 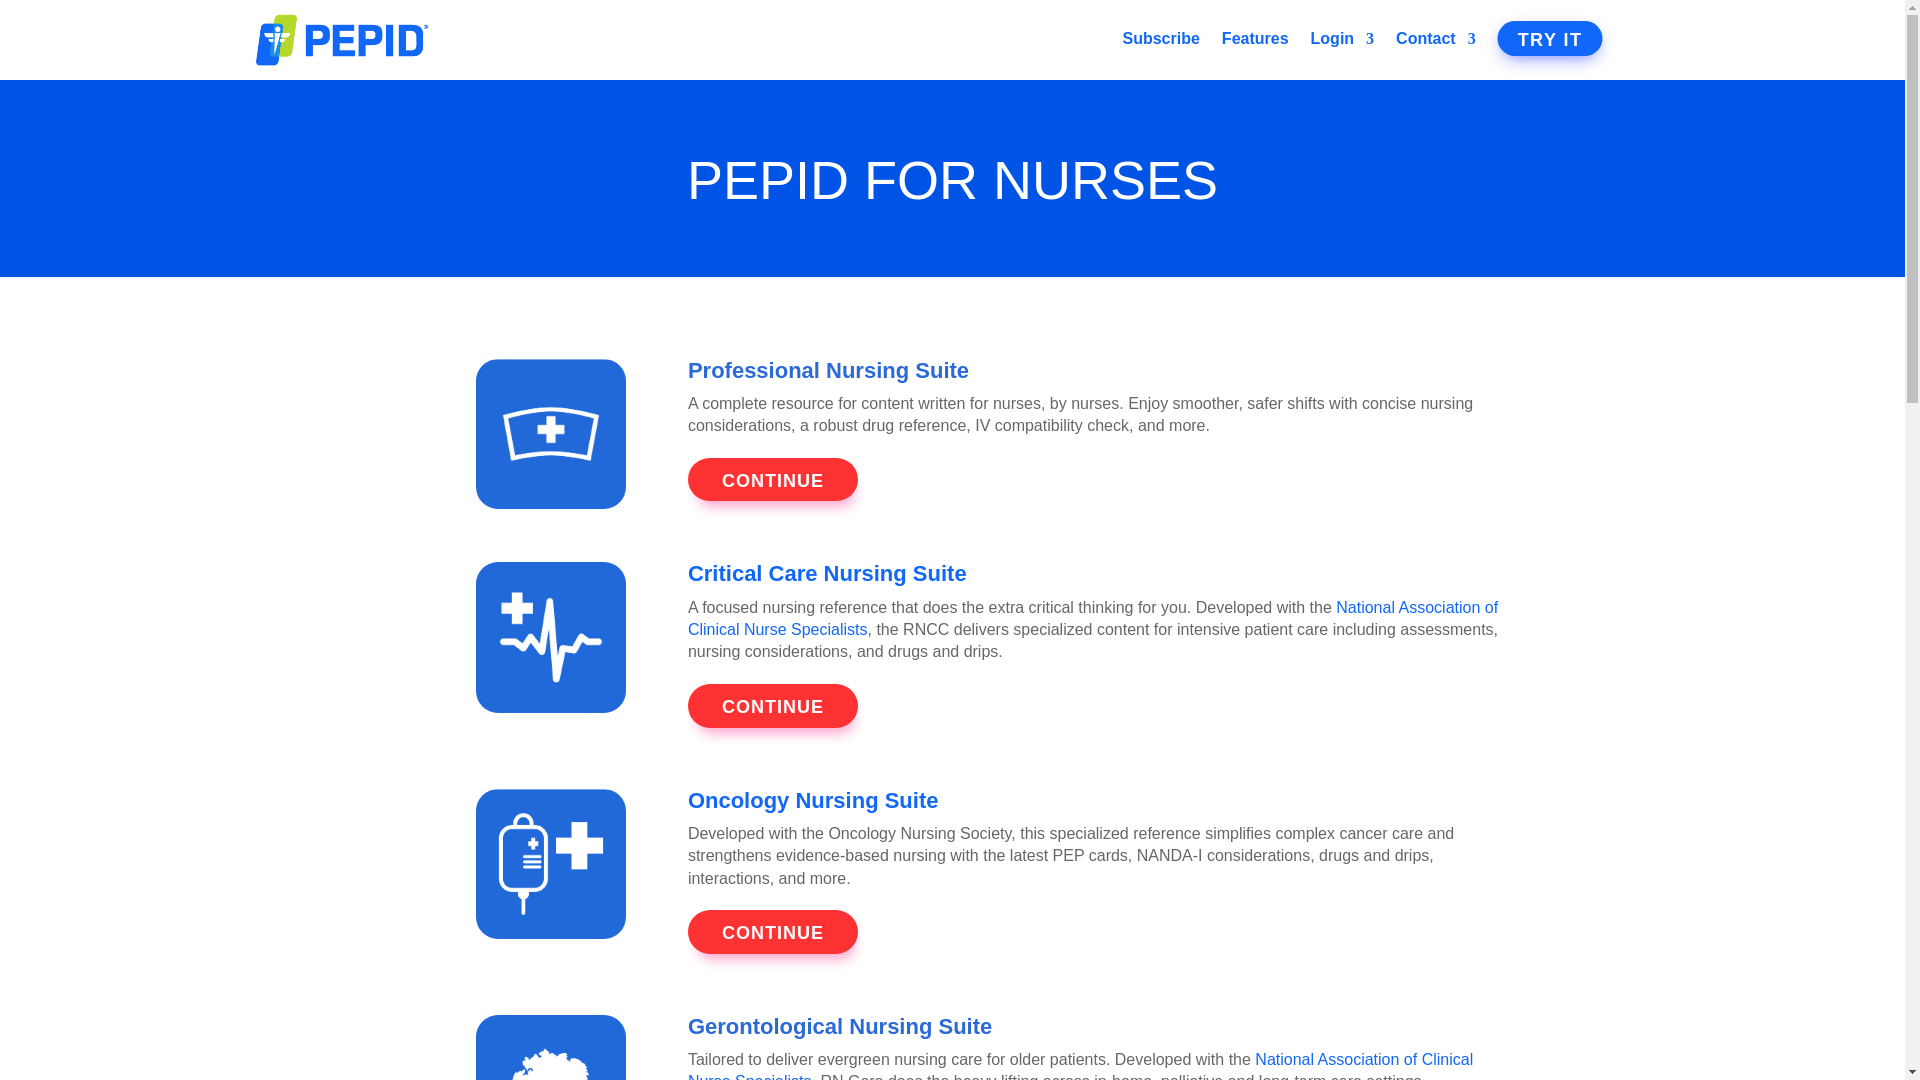 I want to click on Login, so click(x=1342, y=44).